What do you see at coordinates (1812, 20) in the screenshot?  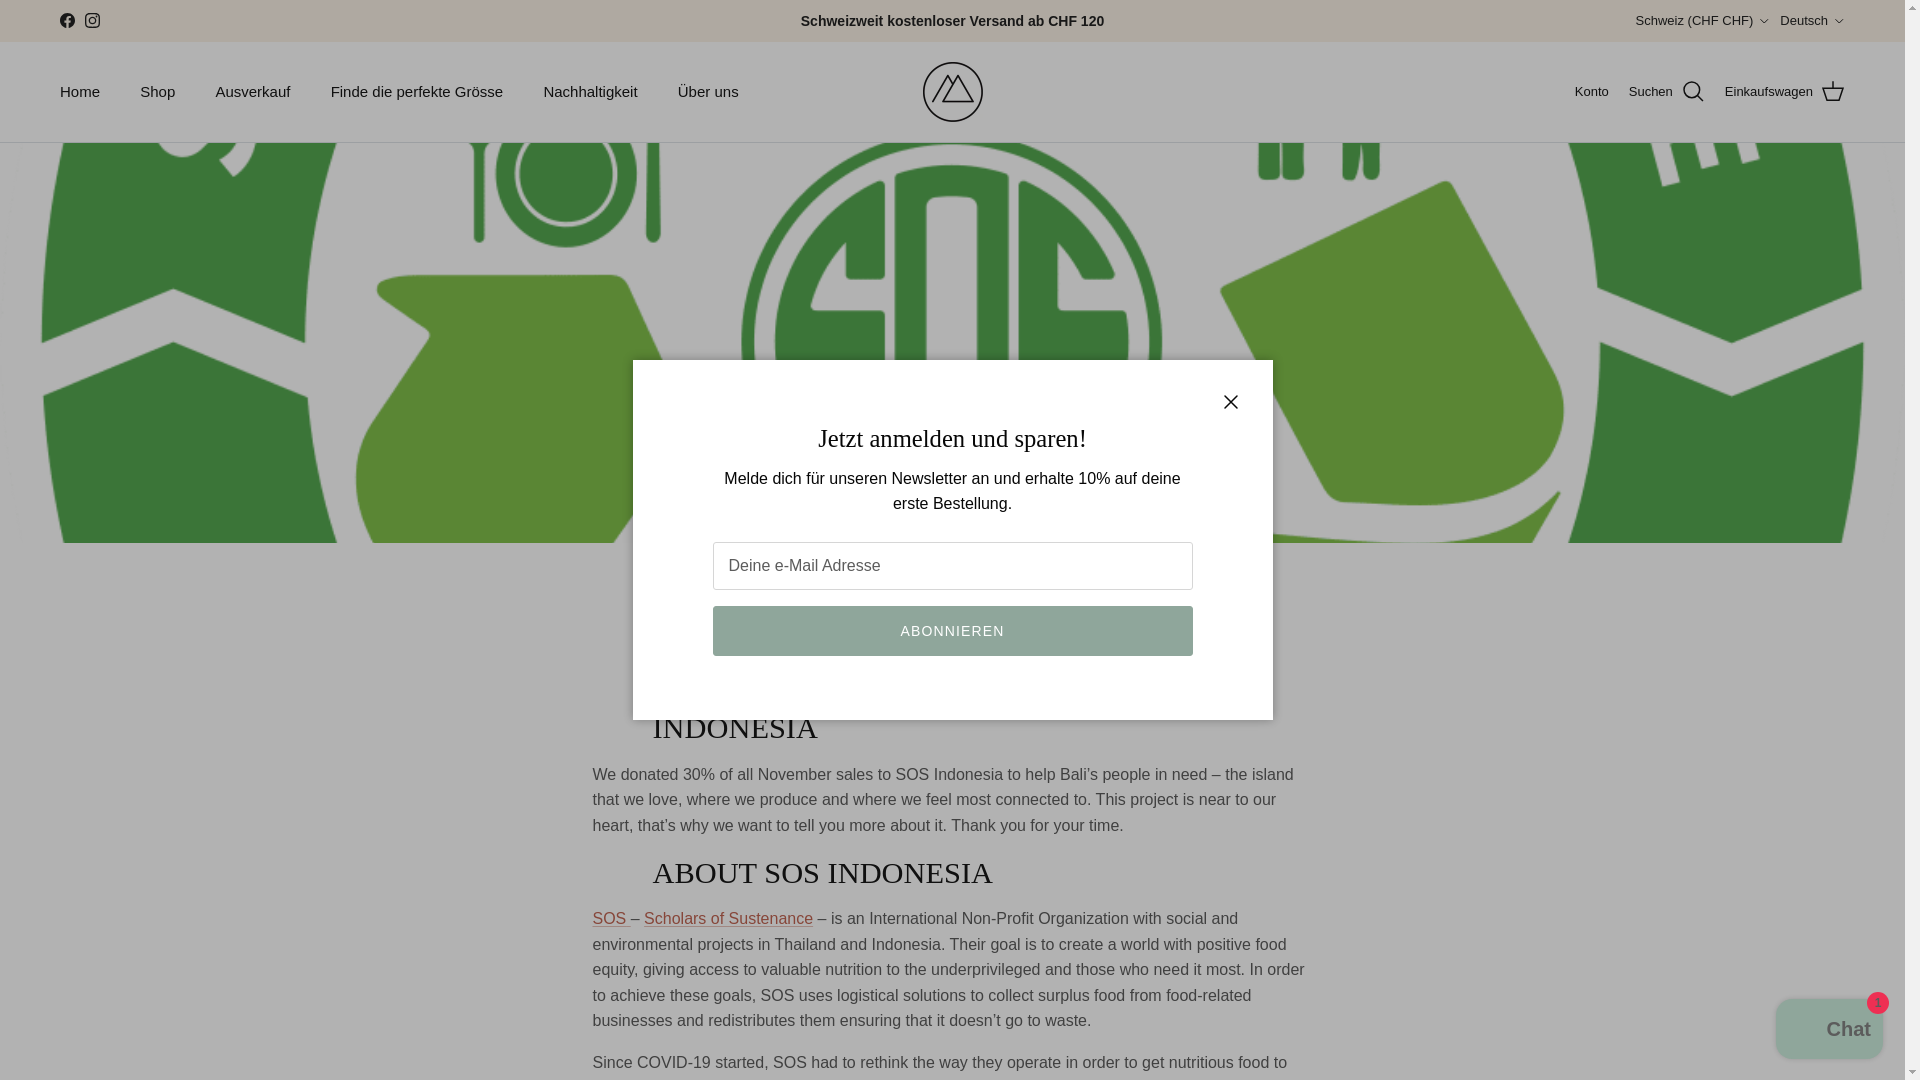 I see `Deutsch` at bounding box center [1812, 20].